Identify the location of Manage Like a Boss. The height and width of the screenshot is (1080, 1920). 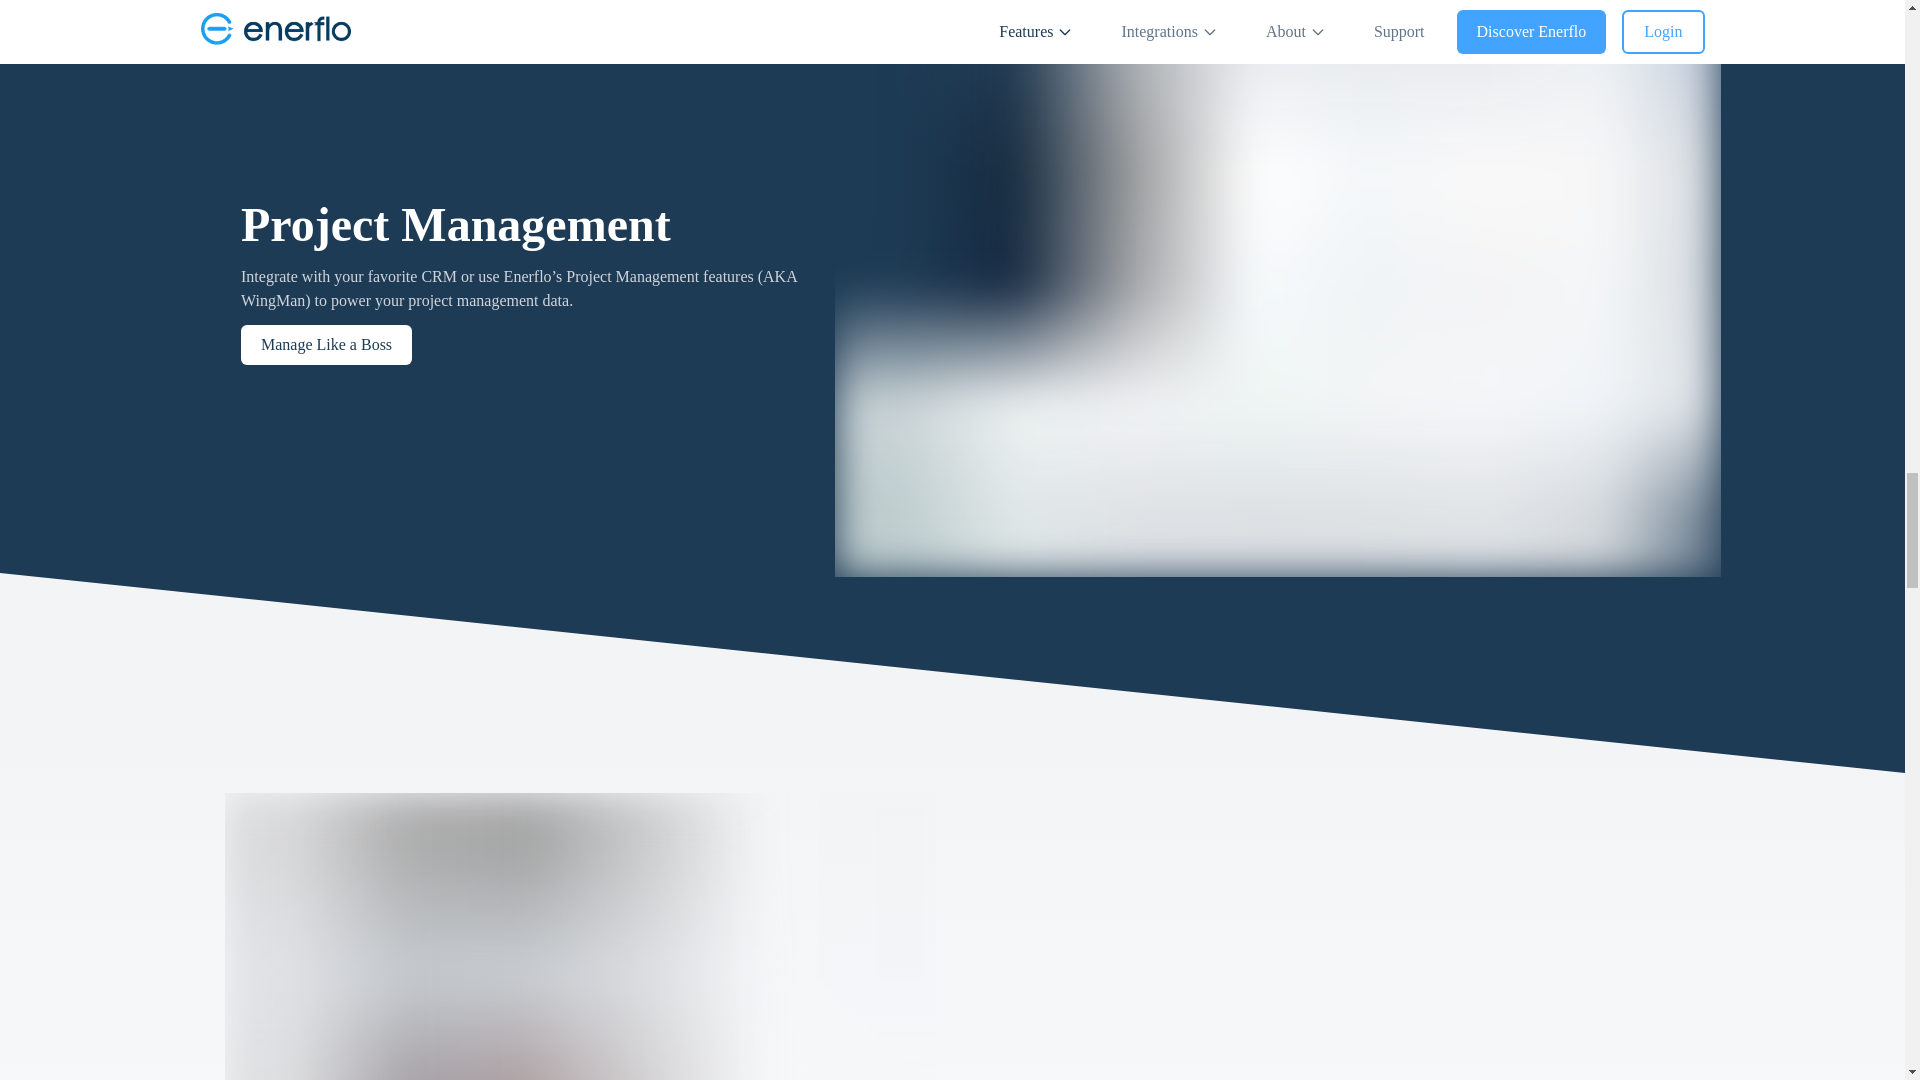
(325, 345).